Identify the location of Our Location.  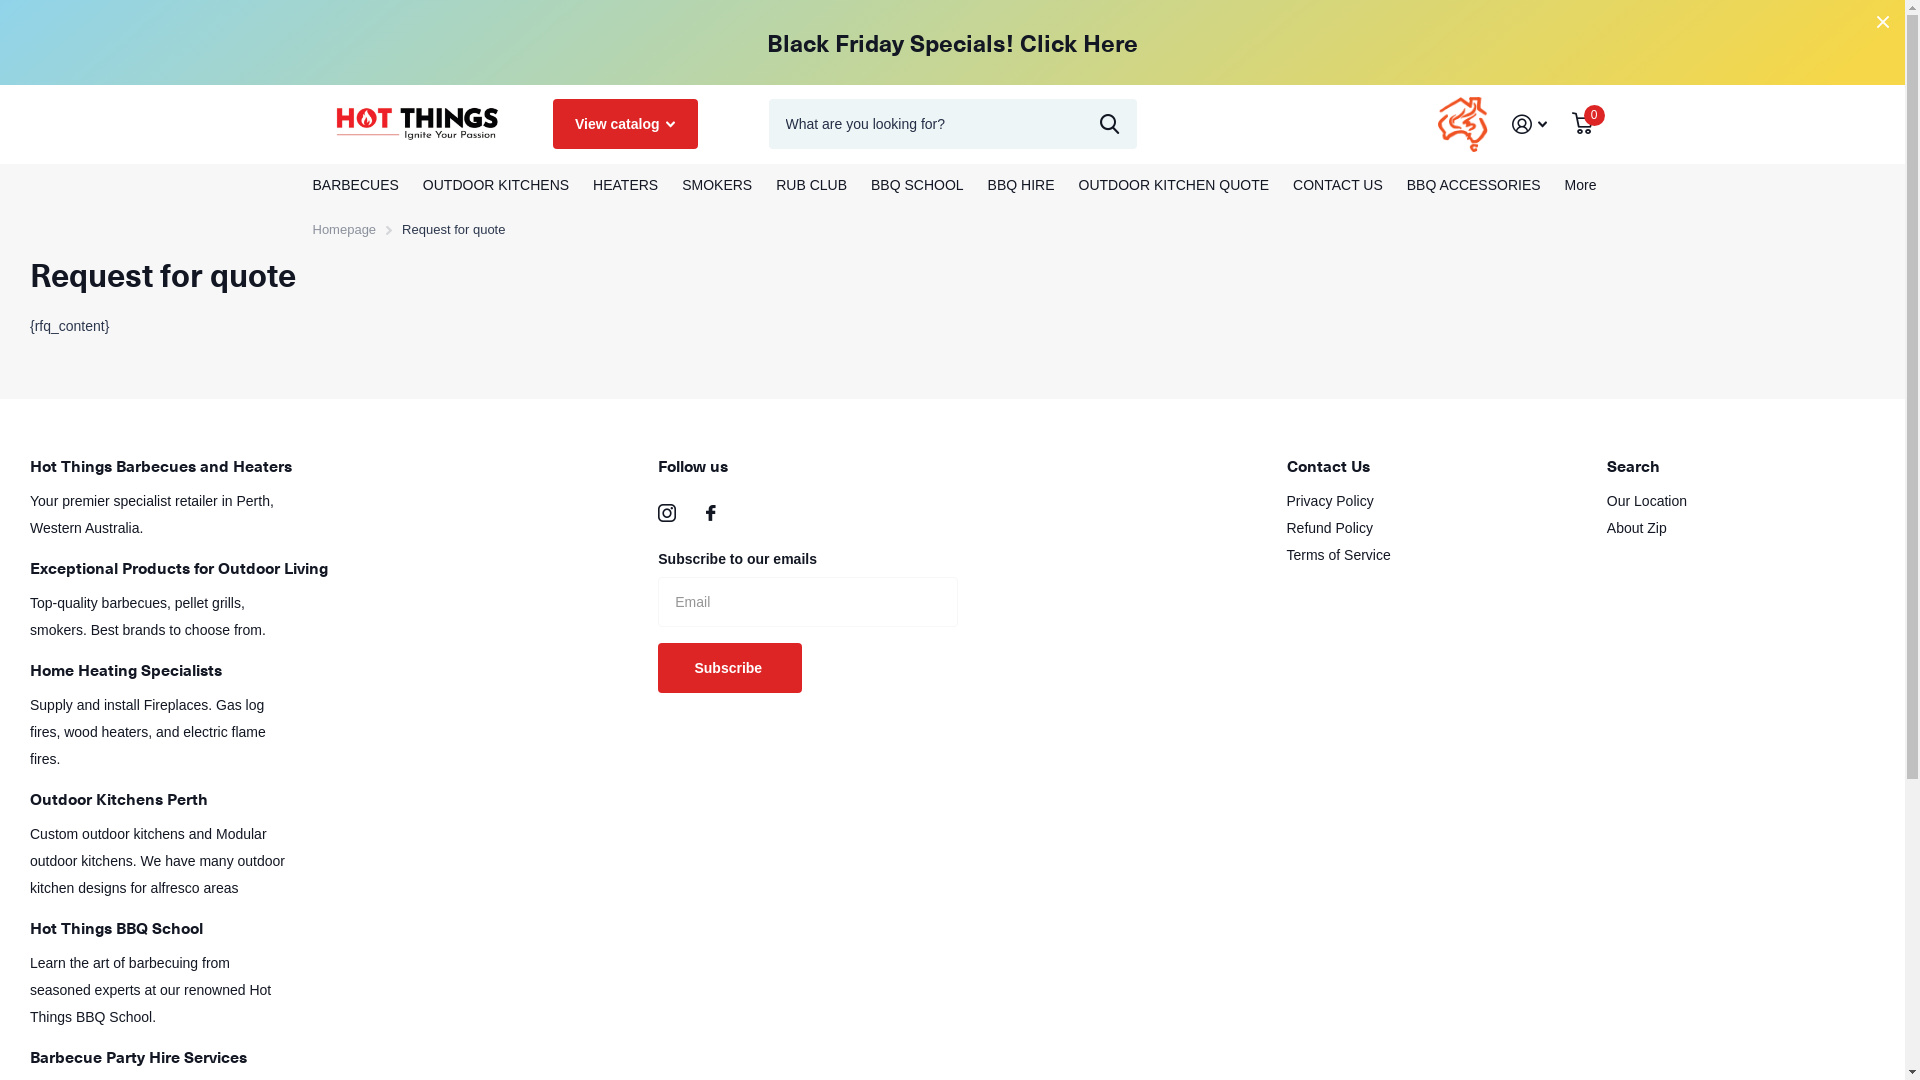
(1647, 500).